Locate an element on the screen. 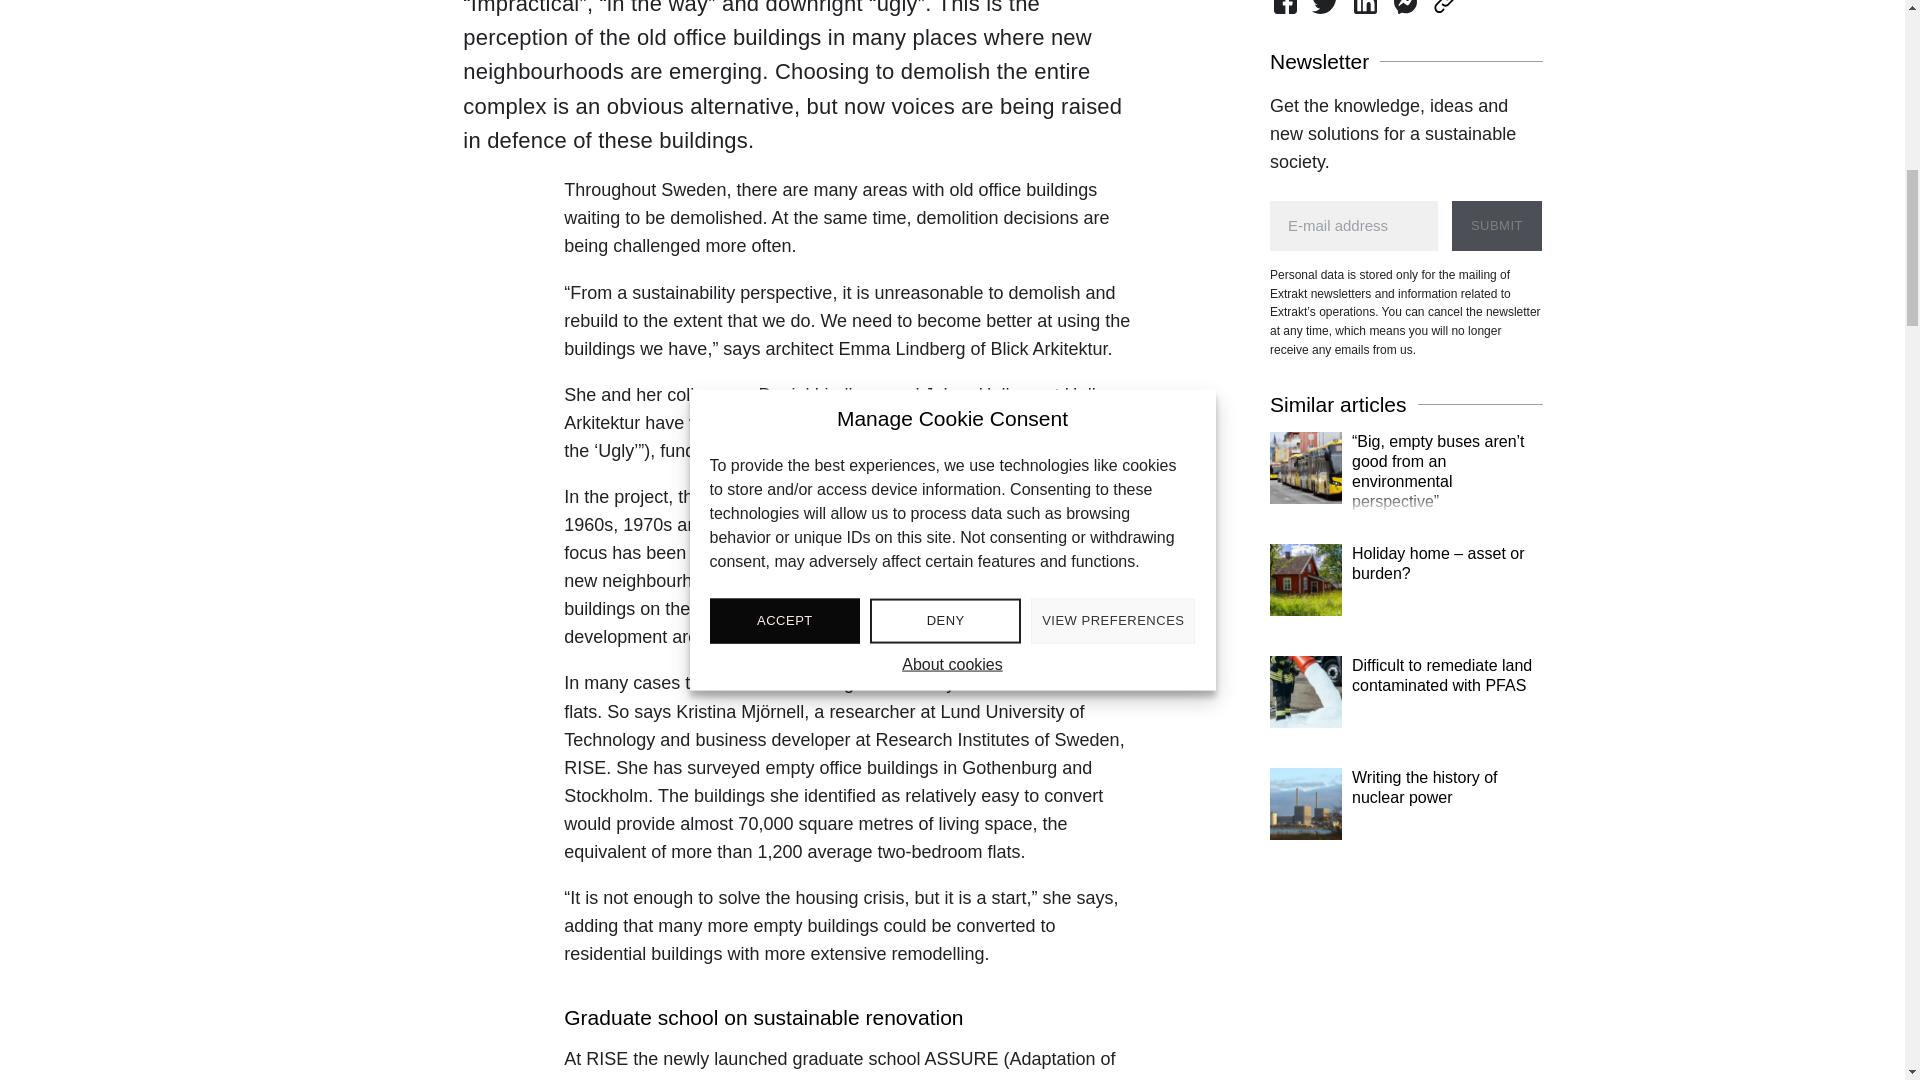 This screenshot has height=1080, width=1920. Submit is located at coordinates (1496, 225).